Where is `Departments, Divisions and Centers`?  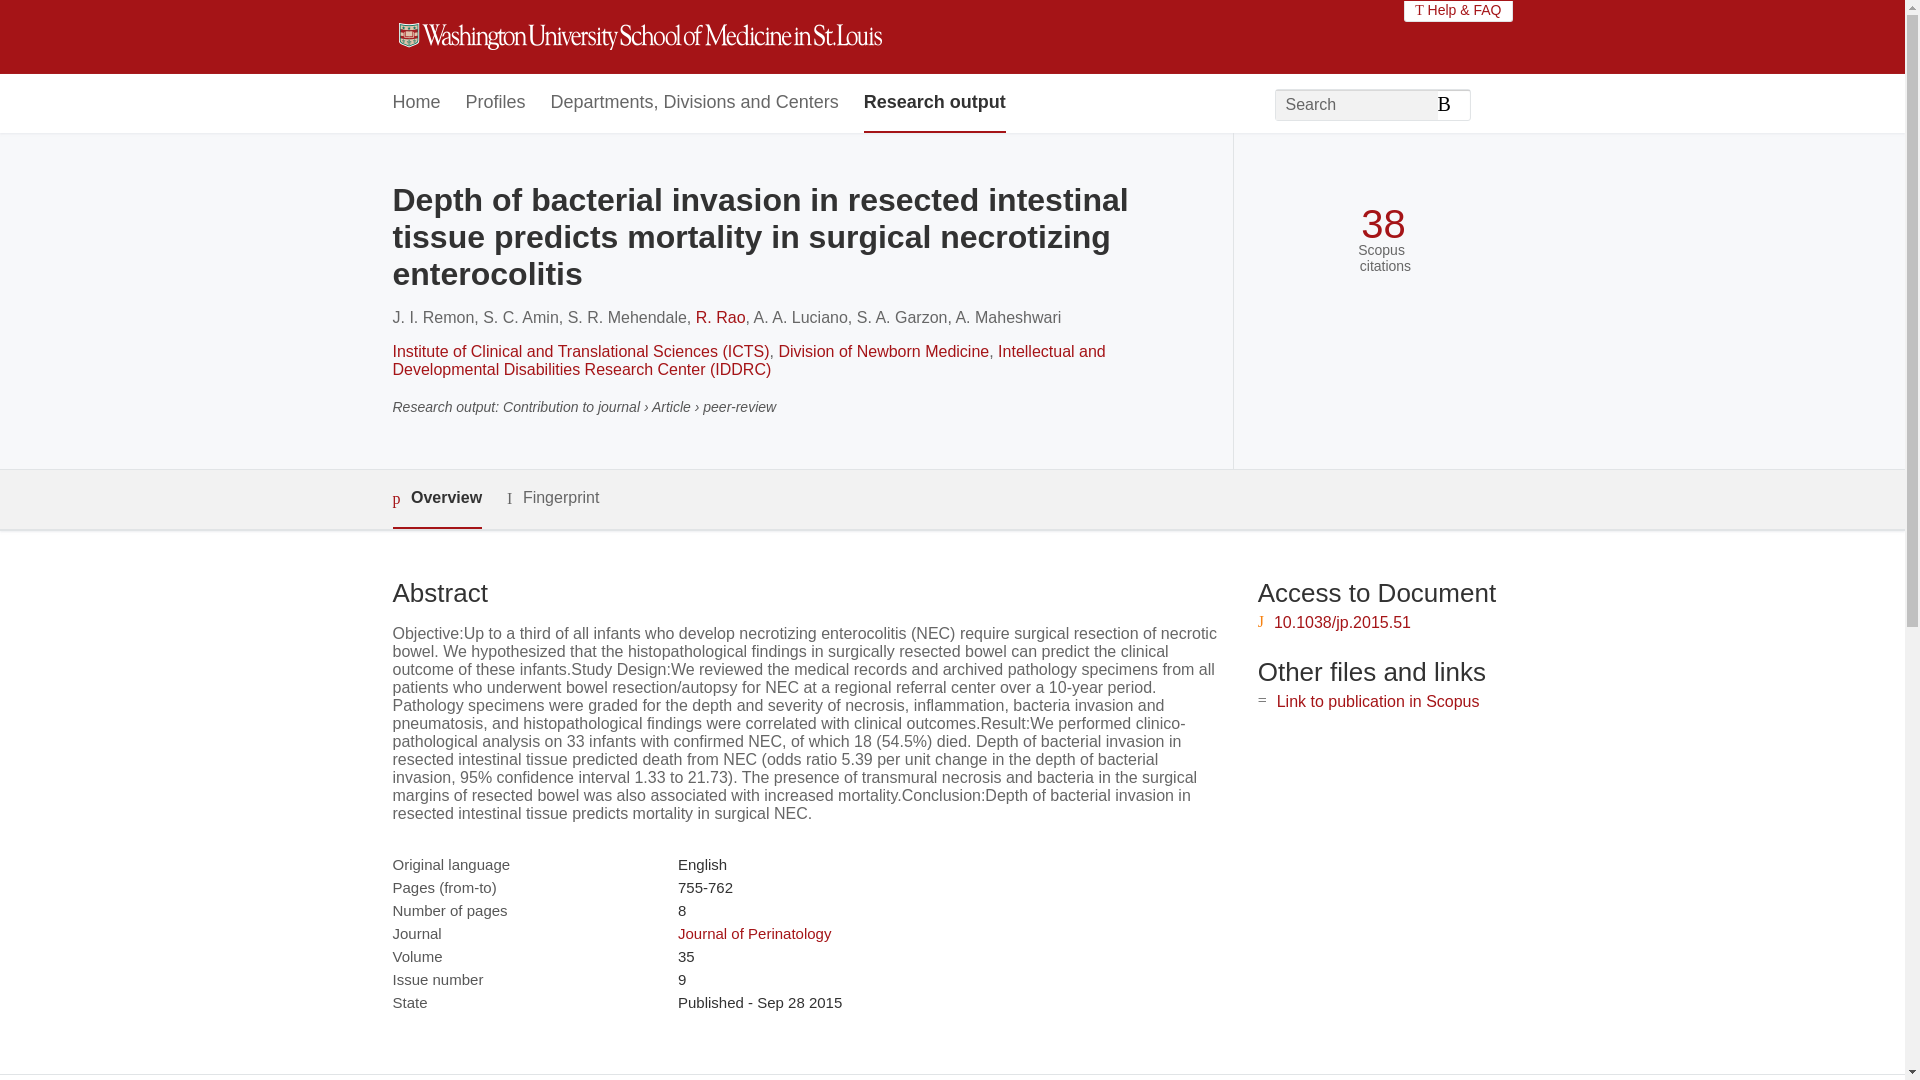
Departments, Divisions and Centers is located at coordinates (695, 103).